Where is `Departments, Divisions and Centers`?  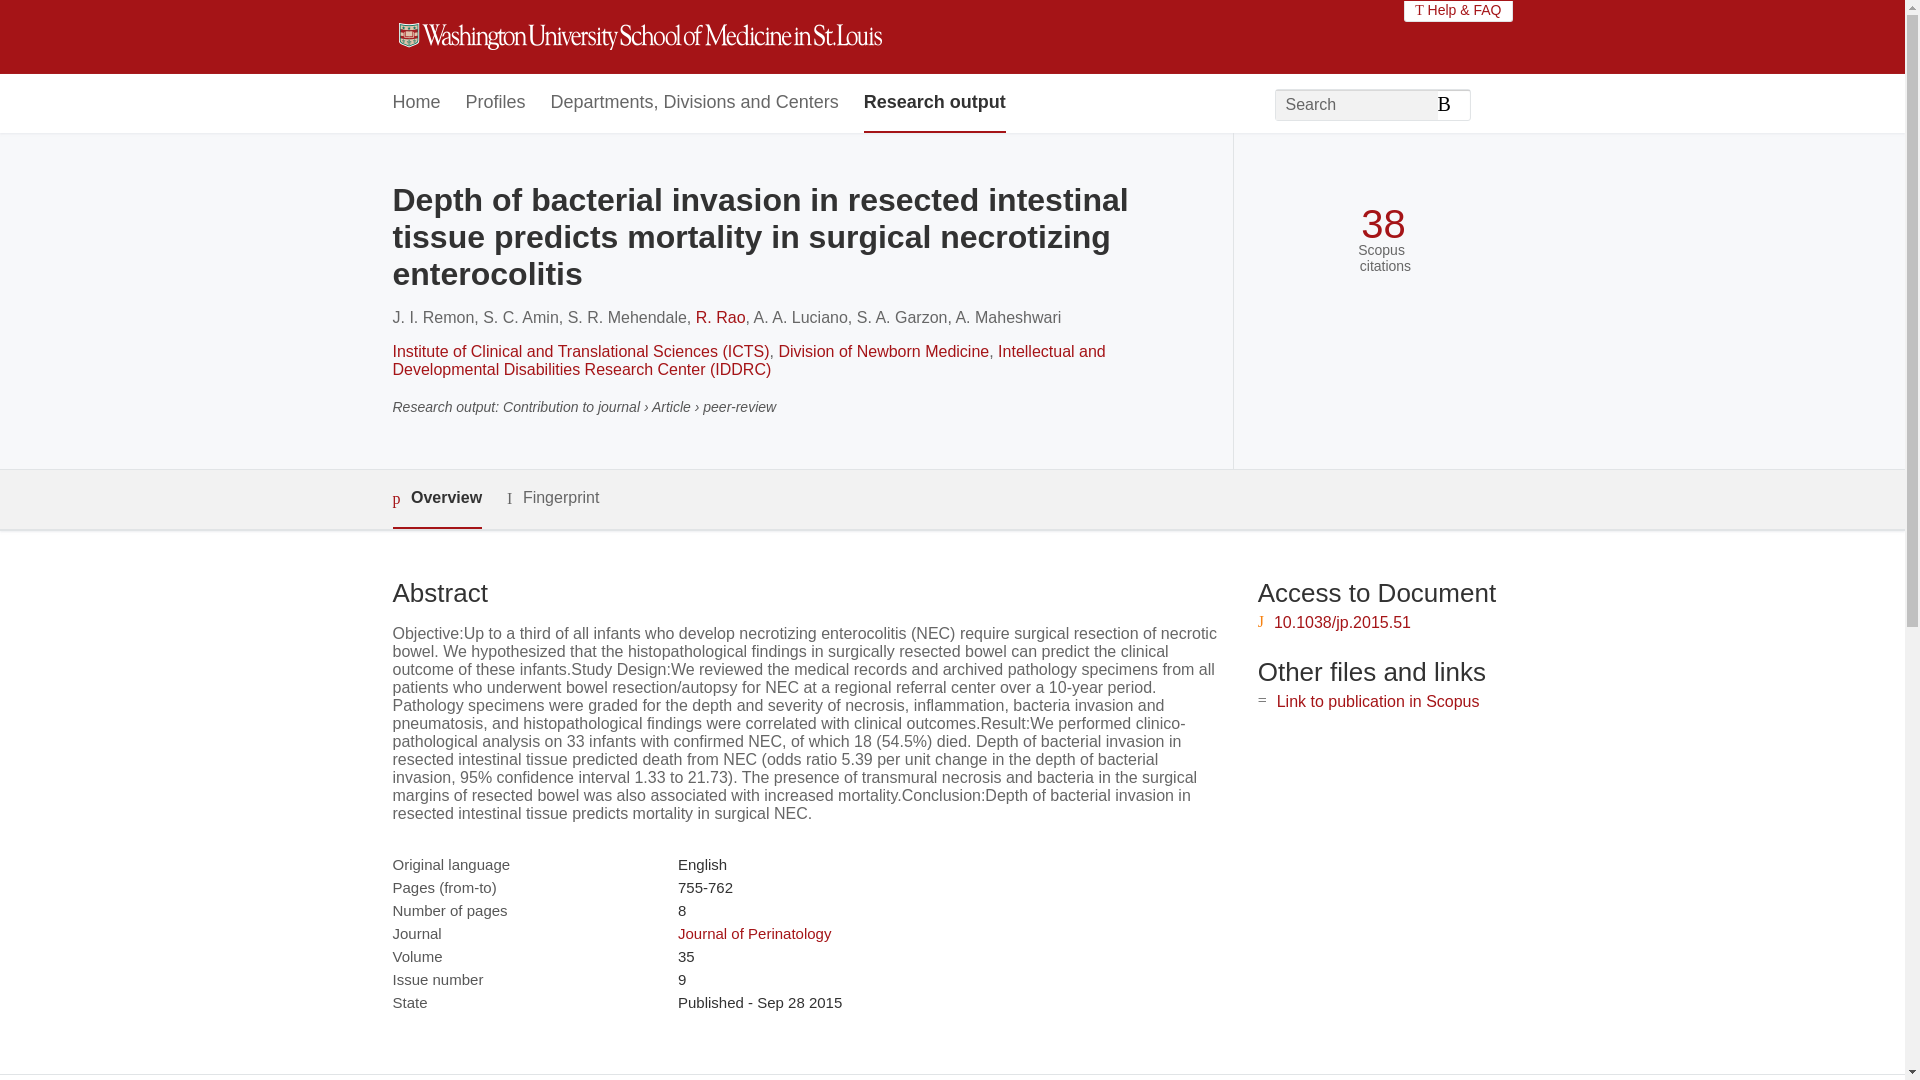
Departments, Divisions and Centers is located at coordinates (695, 103).